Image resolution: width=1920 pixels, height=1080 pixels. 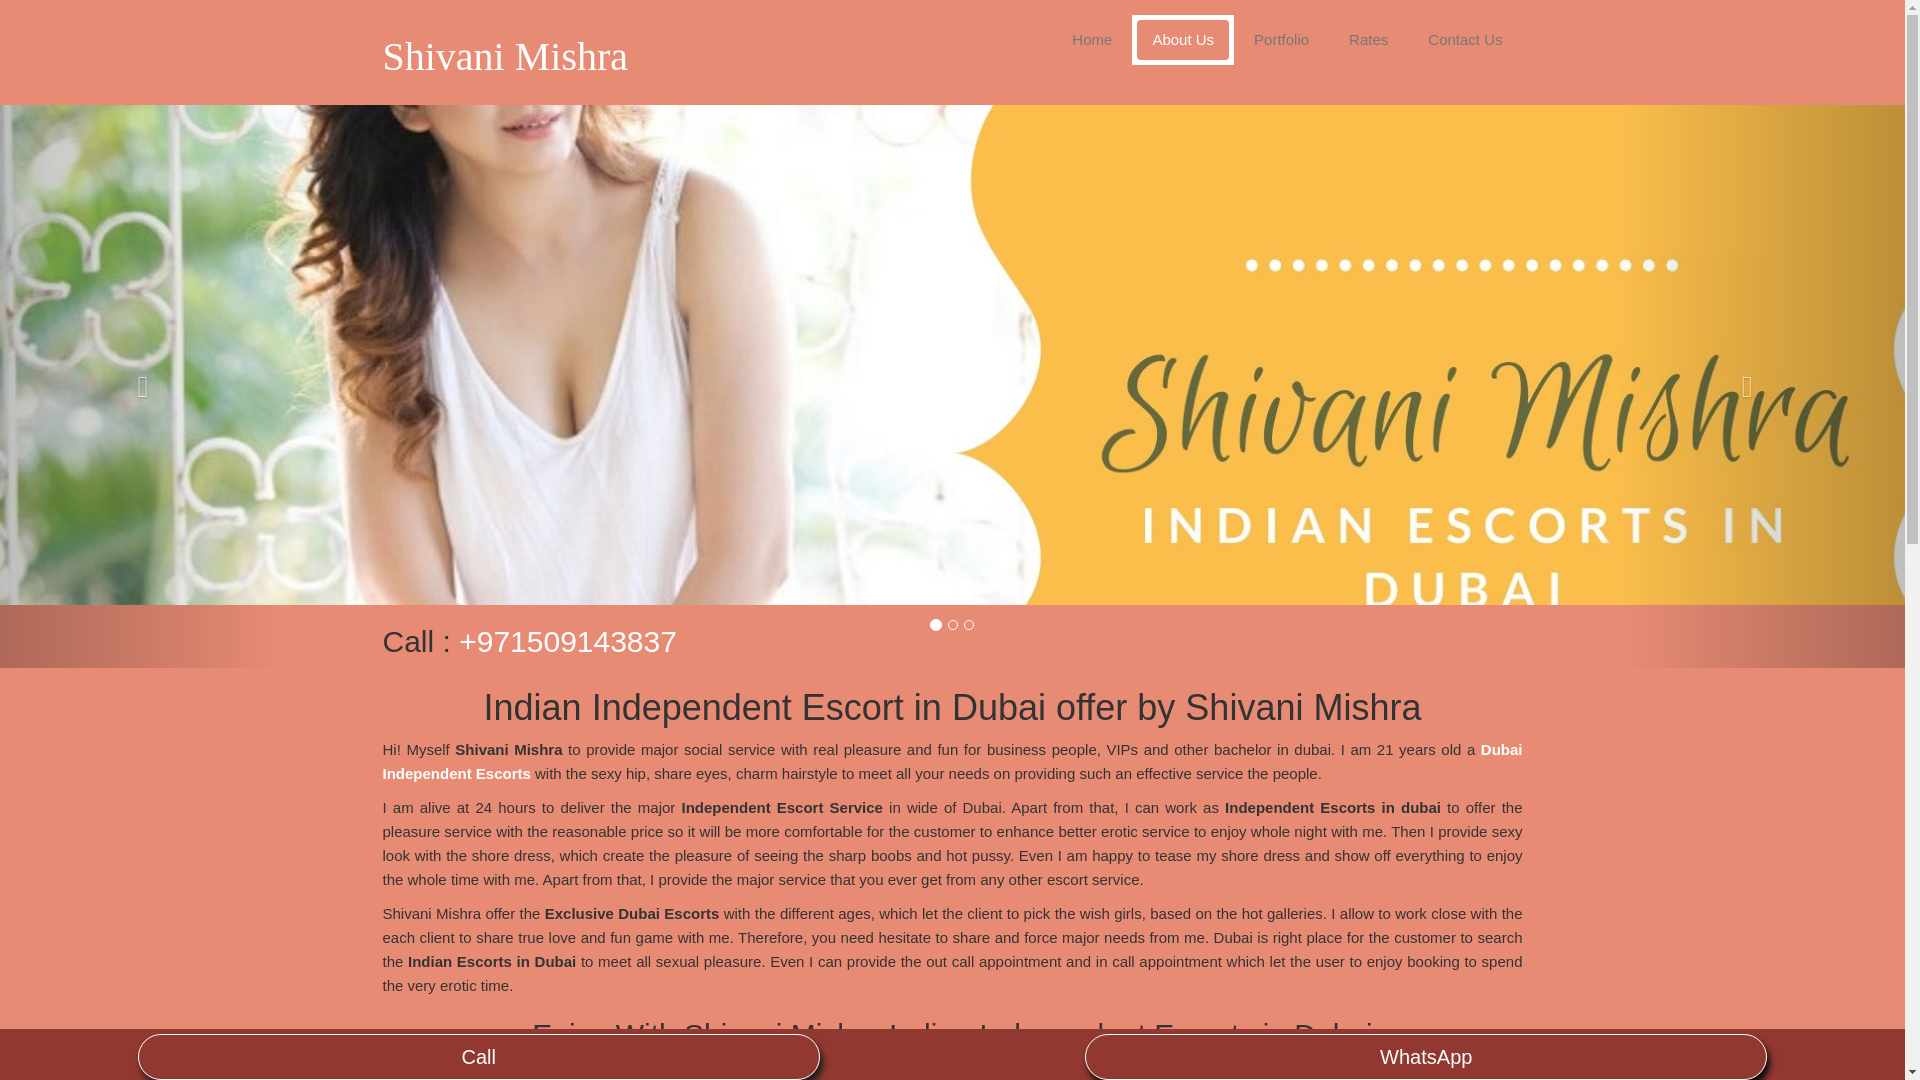 I want to click on Contact Us, so click(x=1464, y=40).